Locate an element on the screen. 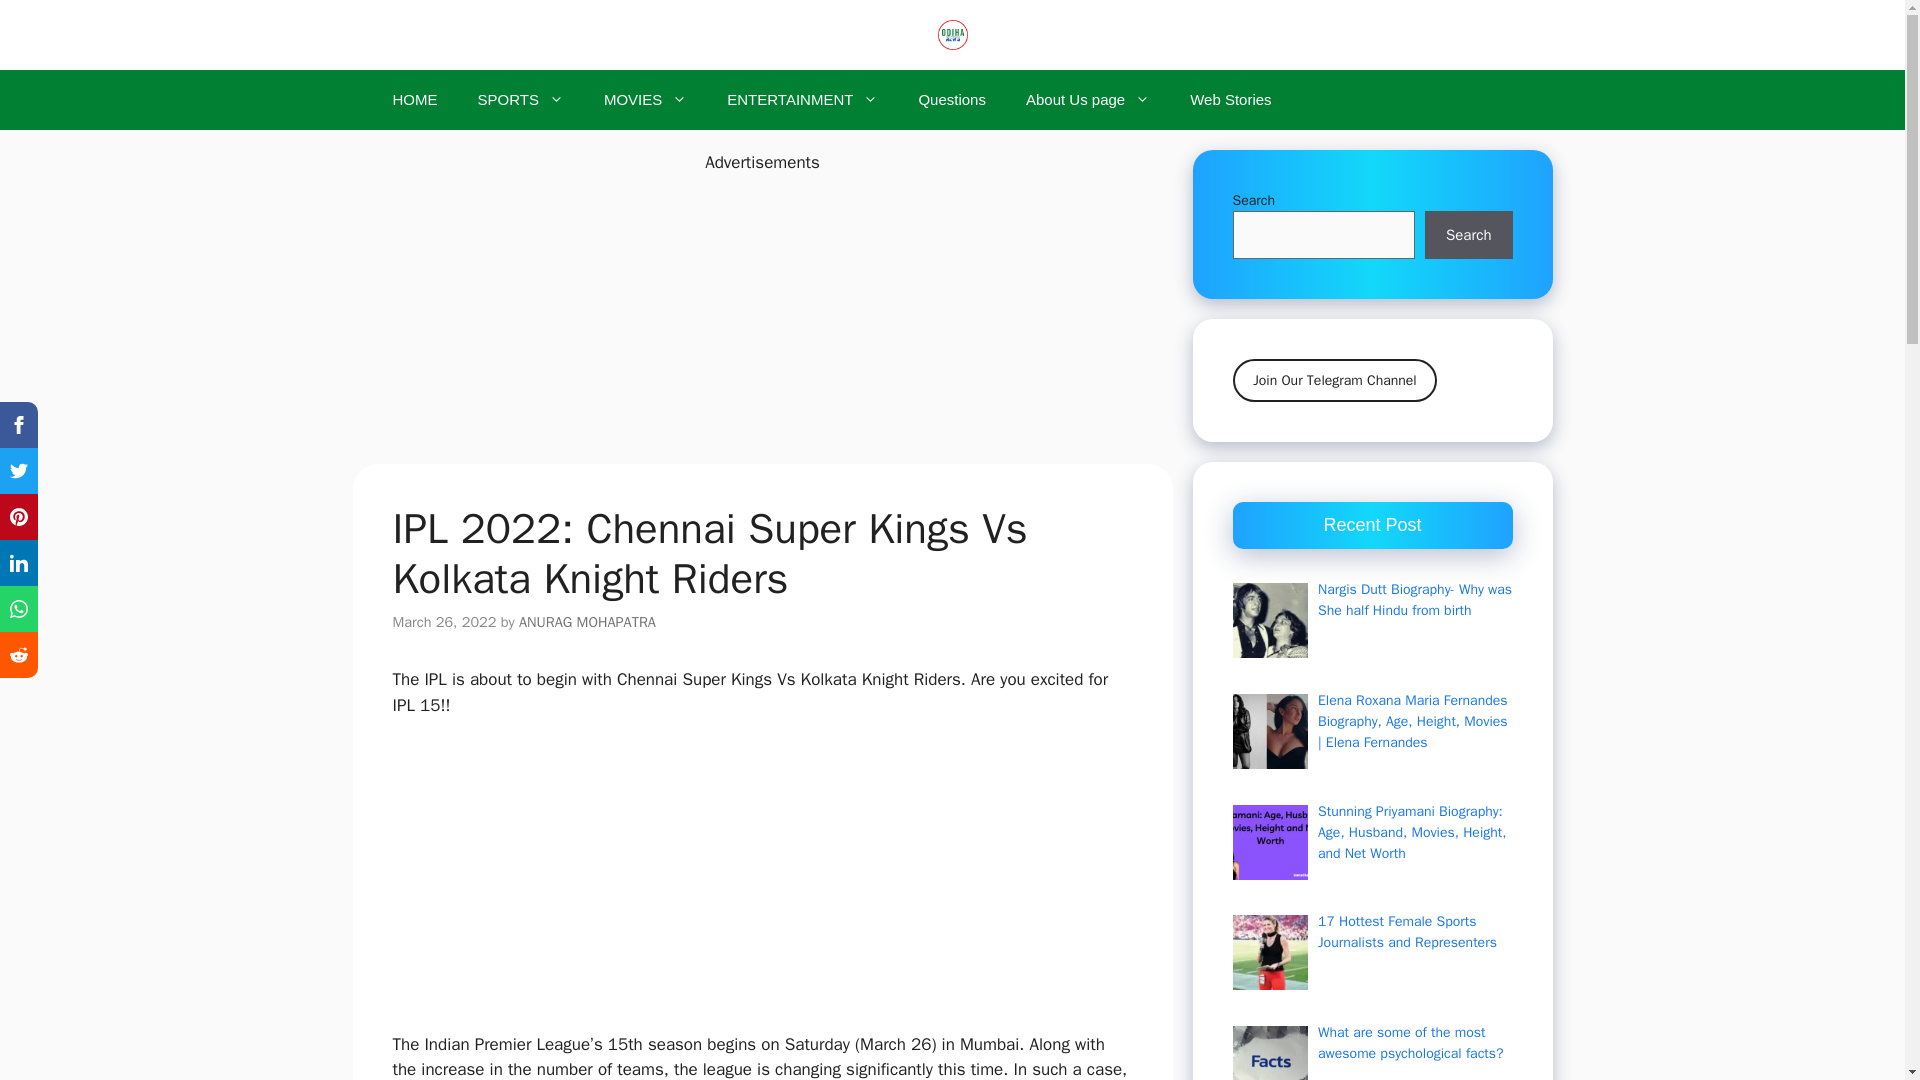 The width and height of the screenshot is (1920, 1080). ANURAG MOHAPATRA is located at coordinates (587, 620).